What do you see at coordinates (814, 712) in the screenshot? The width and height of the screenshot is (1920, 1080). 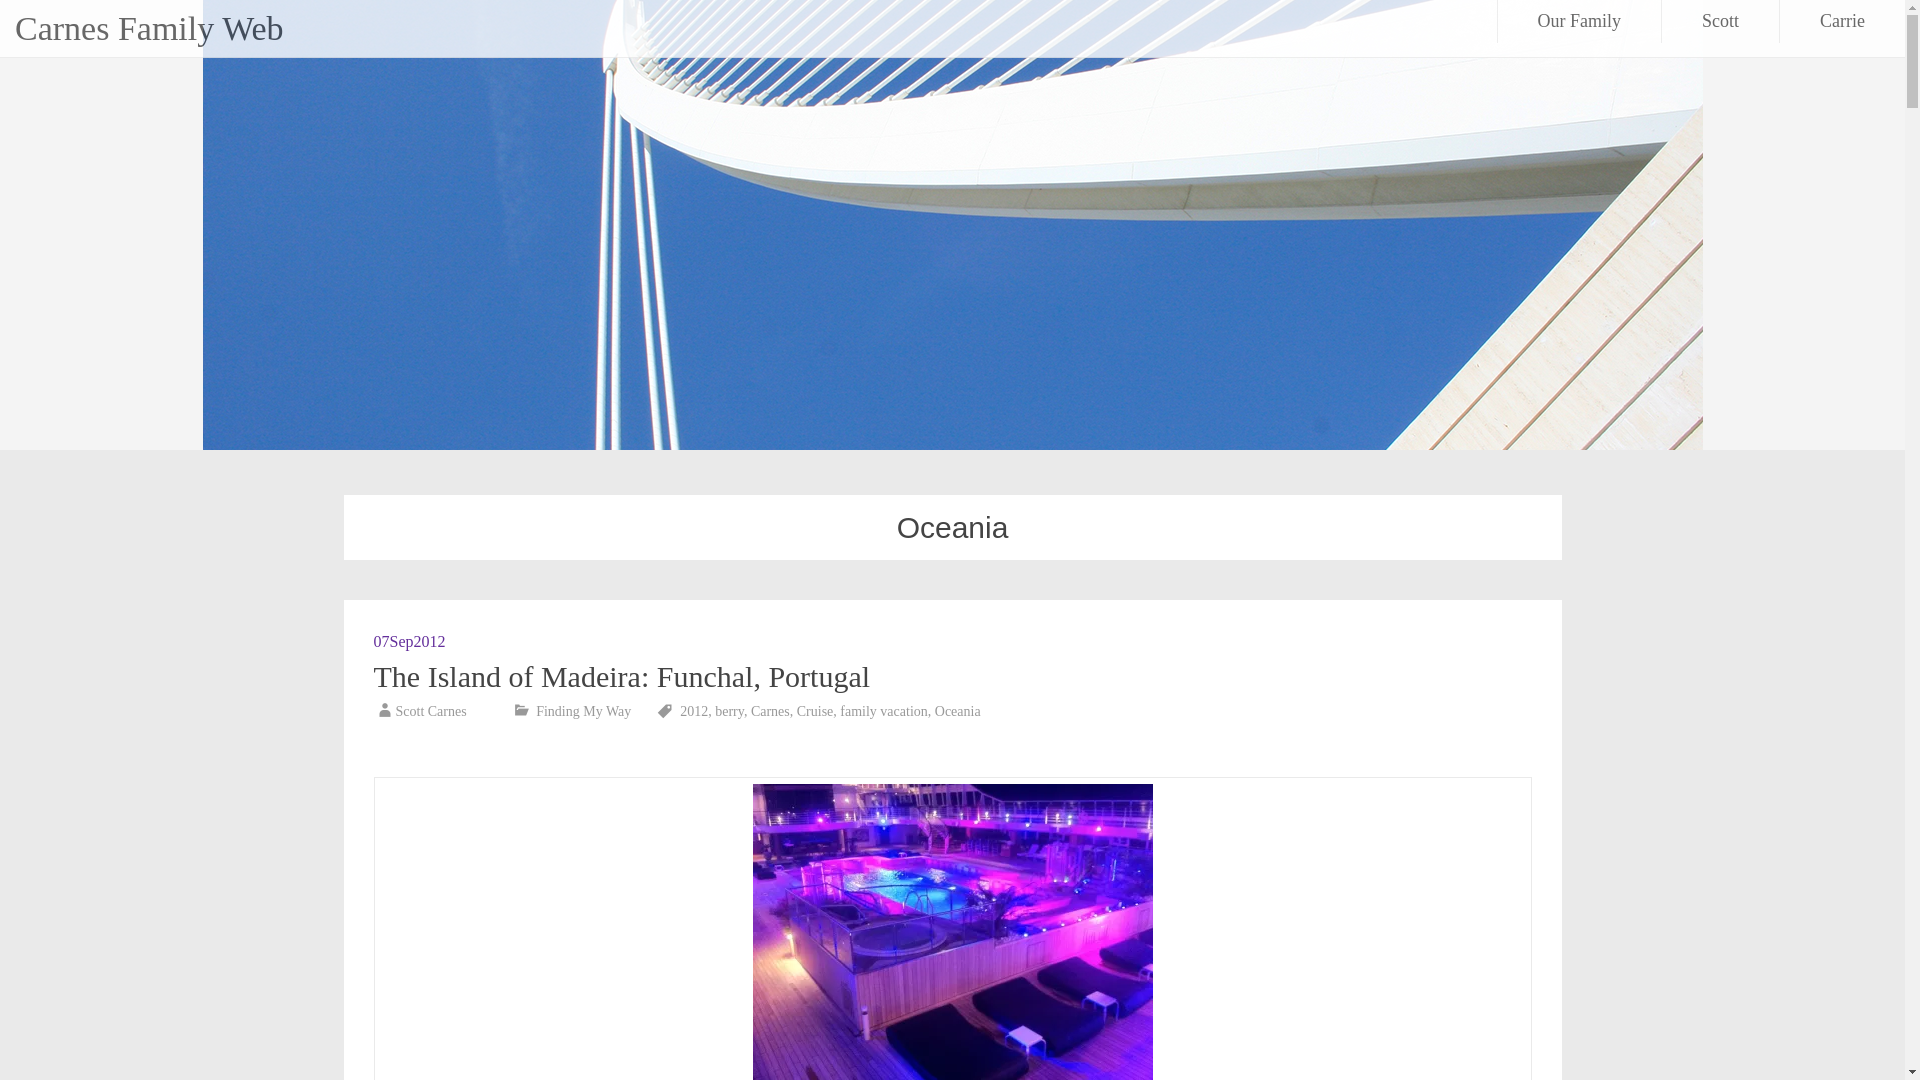 I see `Cruise` at bounding box center [814, 712].